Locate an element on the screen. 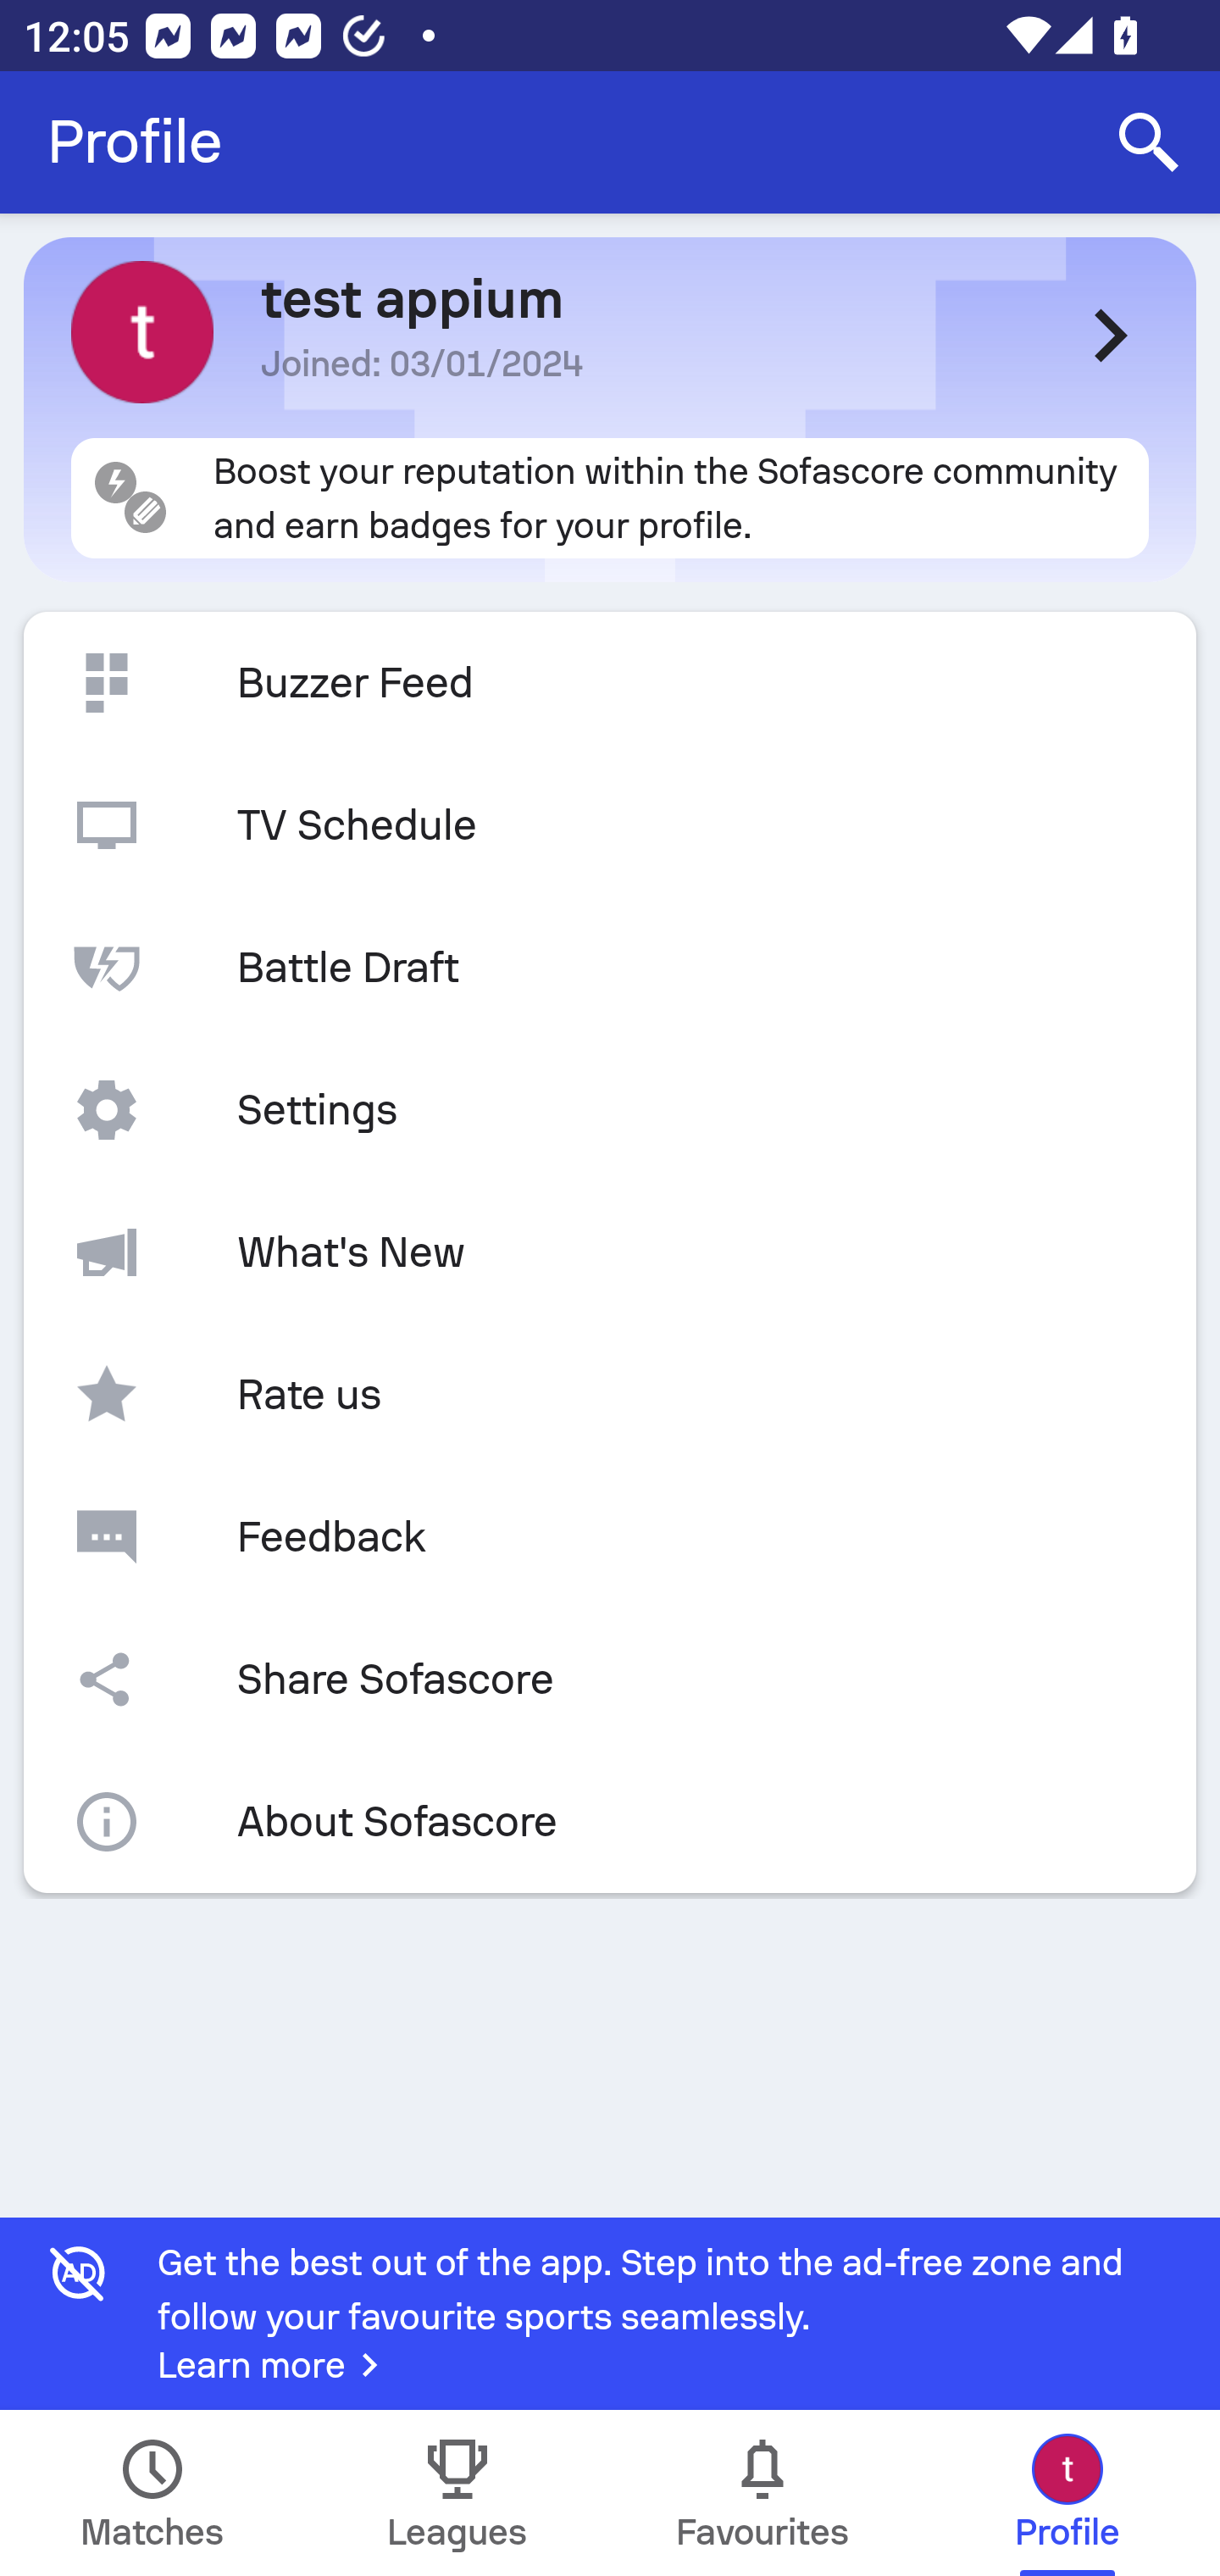 Image resolution: width=1220 pixels, height=2576 pixels. Profile is located at coordinates (134, 142).